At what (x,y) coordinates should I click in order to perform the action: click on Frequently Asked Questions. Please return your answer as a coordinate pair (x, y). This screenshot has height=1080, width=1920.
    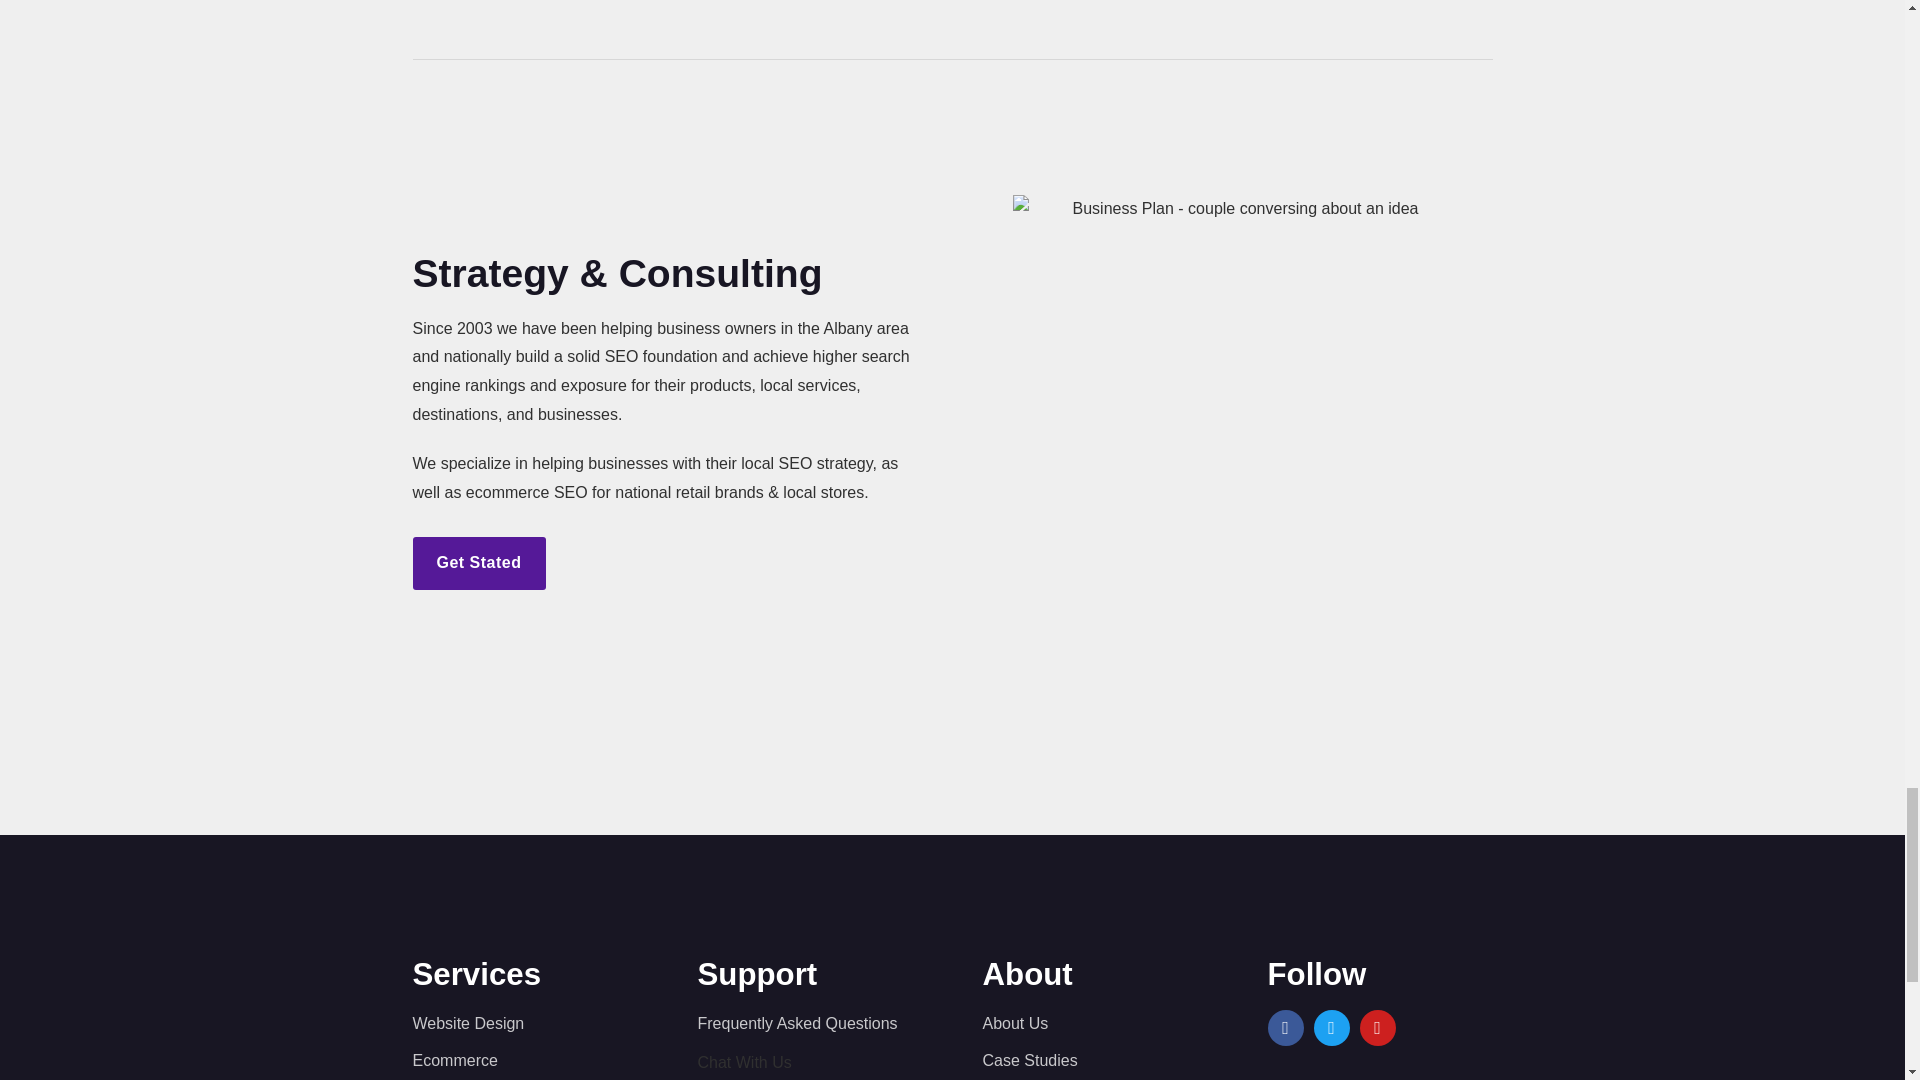
    Looking at the image, I should click on (810, 1024).